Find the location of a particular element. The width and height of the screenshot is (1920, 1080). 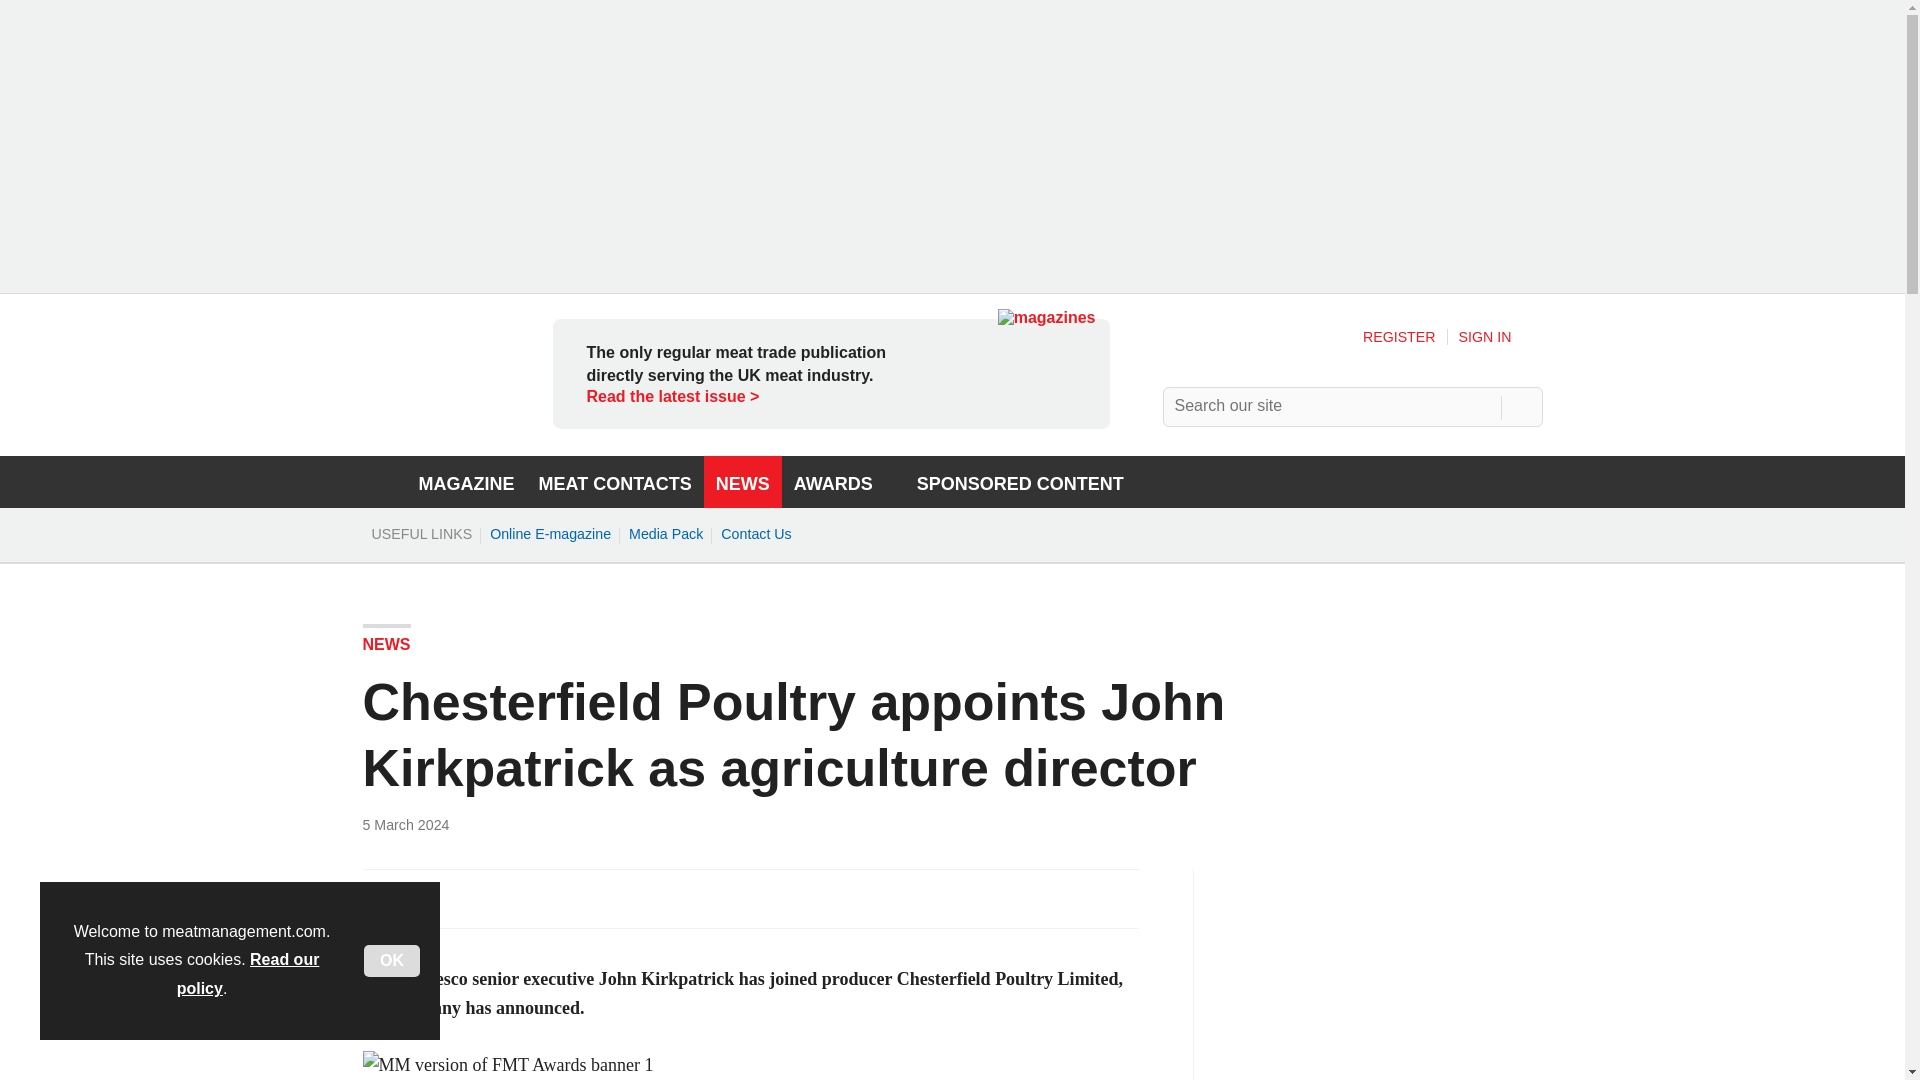

REGISTER is located at coordinates (1400, 336).